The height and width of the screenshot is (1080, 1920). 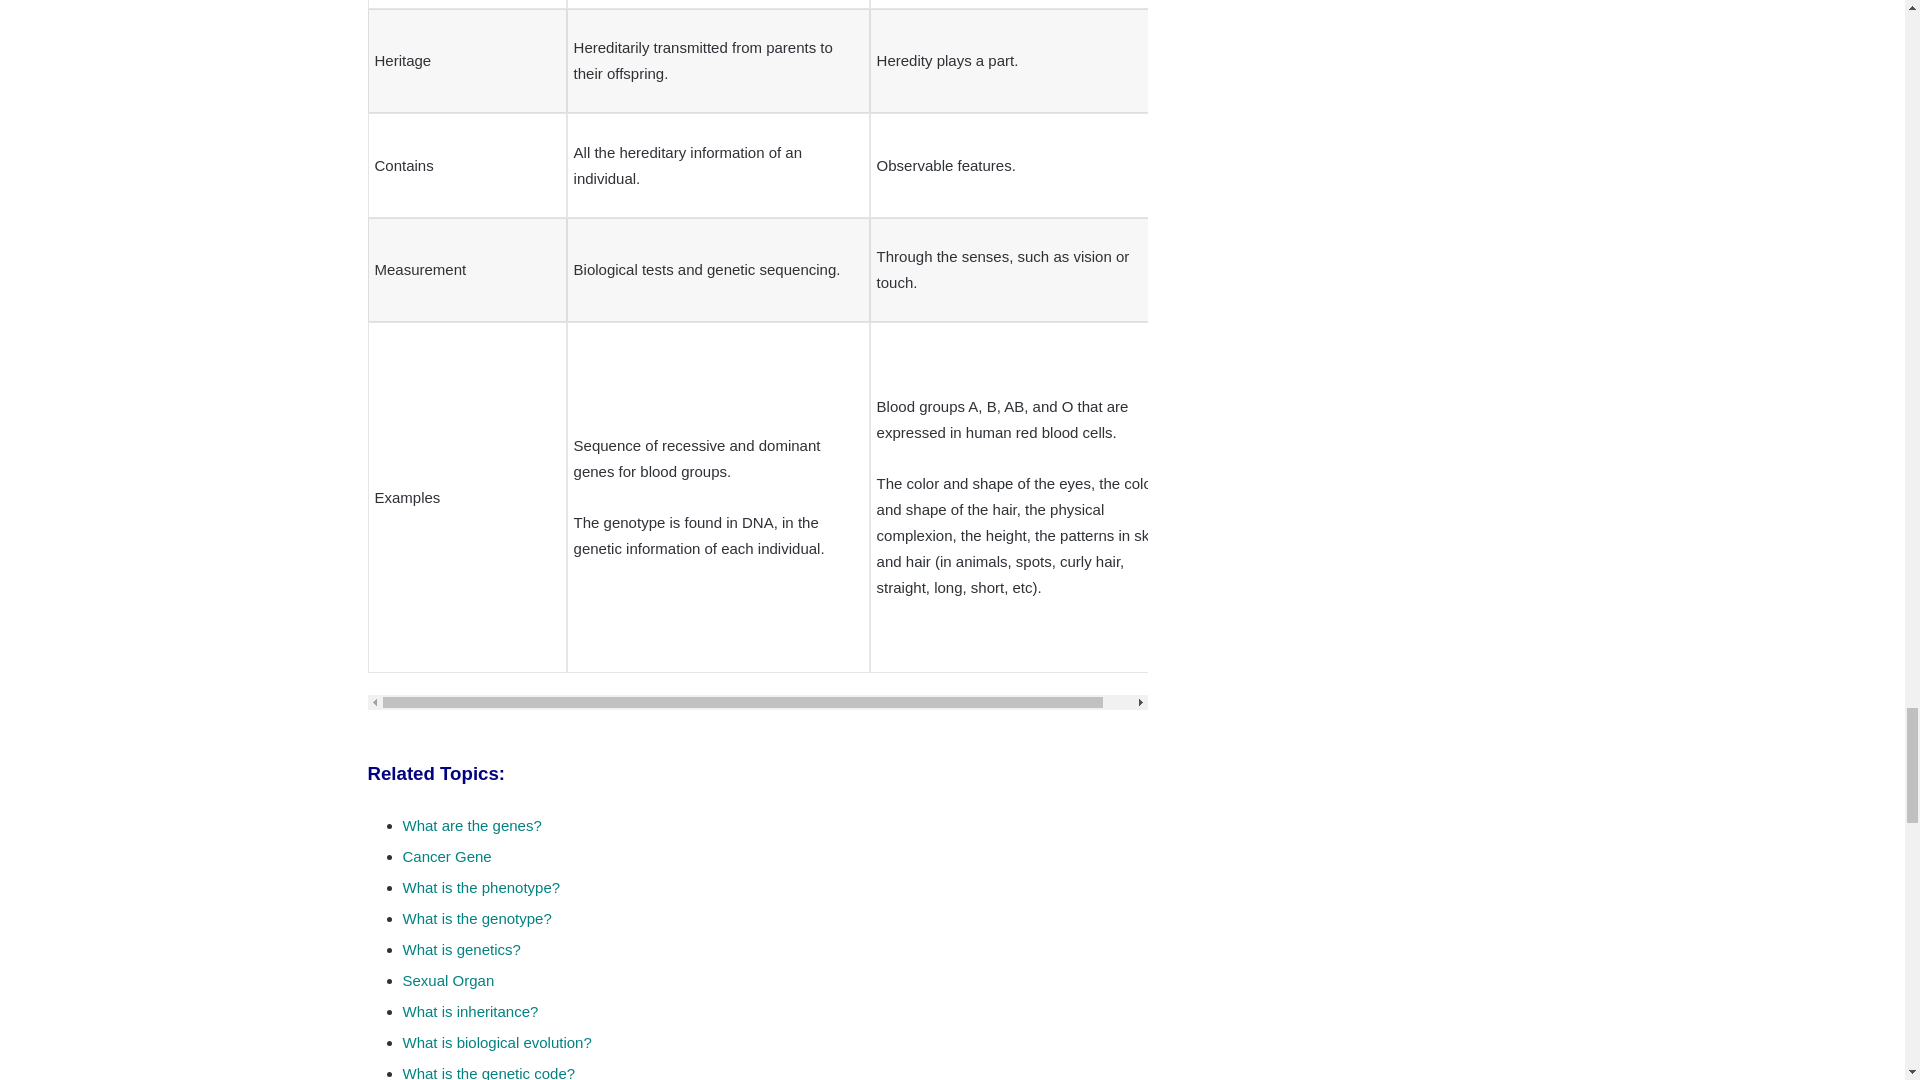 I want to click on What is the genotype?, so click(x=476, y=918).